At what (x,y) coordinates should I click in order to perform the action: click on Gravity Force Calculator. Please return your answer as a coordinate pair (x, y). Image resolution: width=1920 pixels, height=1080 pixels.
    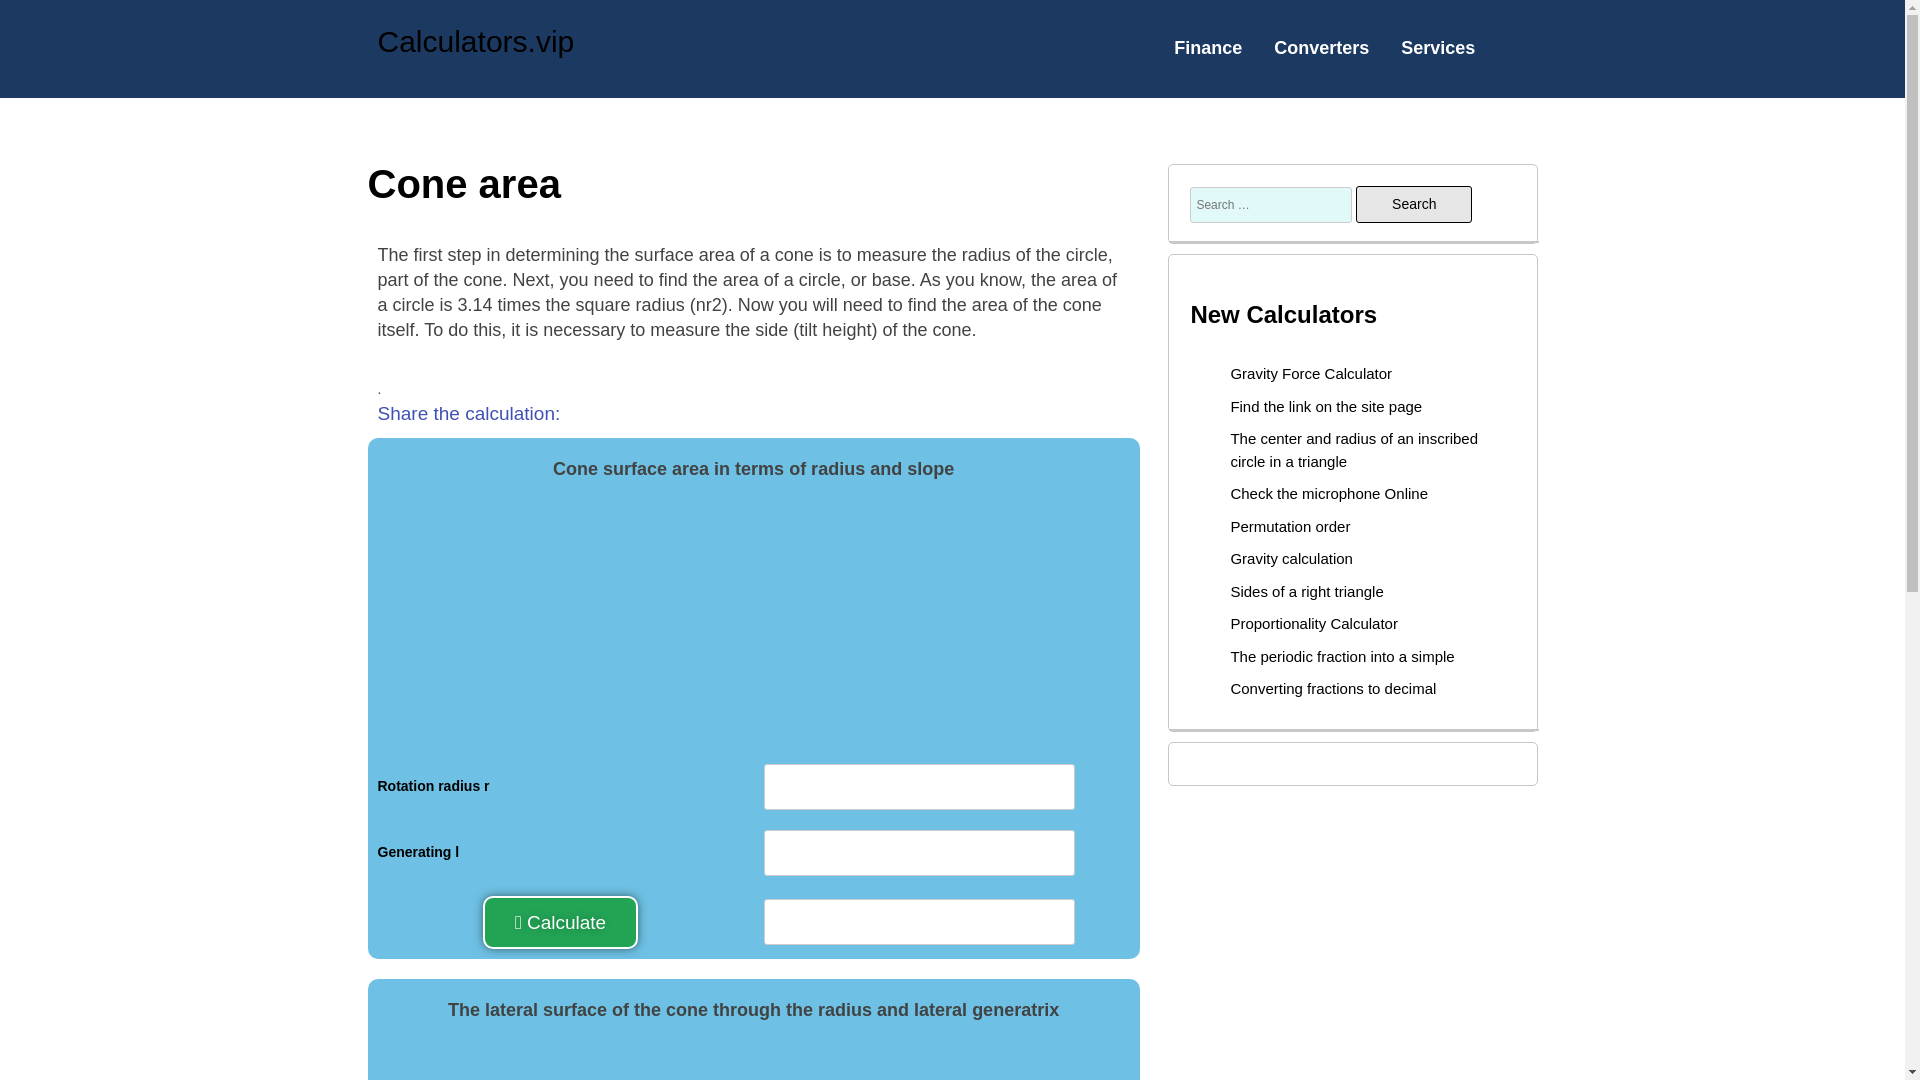
    Looking at the image, I should click on (1311, 374).